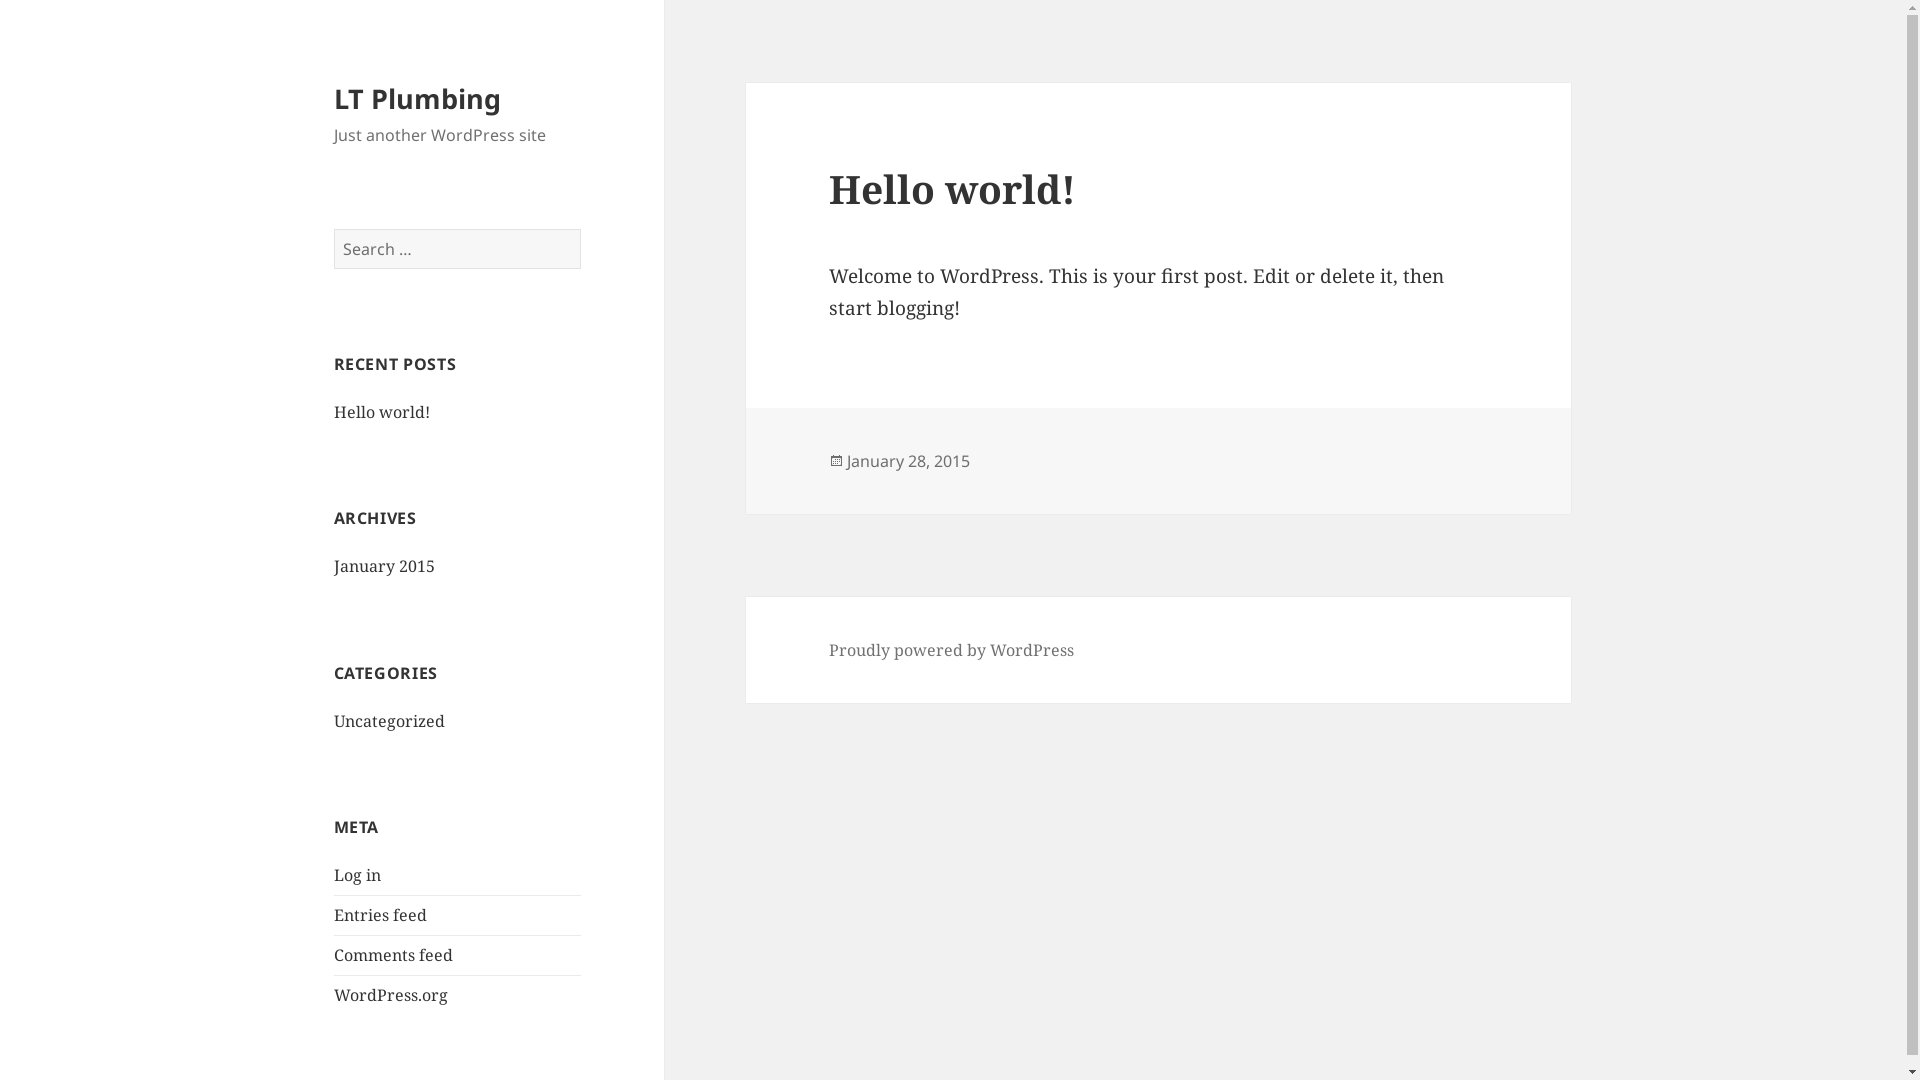 Image resolution: width=1920 pixels, height=1080 pixels. I want to click on January 28, 2015, so click(908, 462).